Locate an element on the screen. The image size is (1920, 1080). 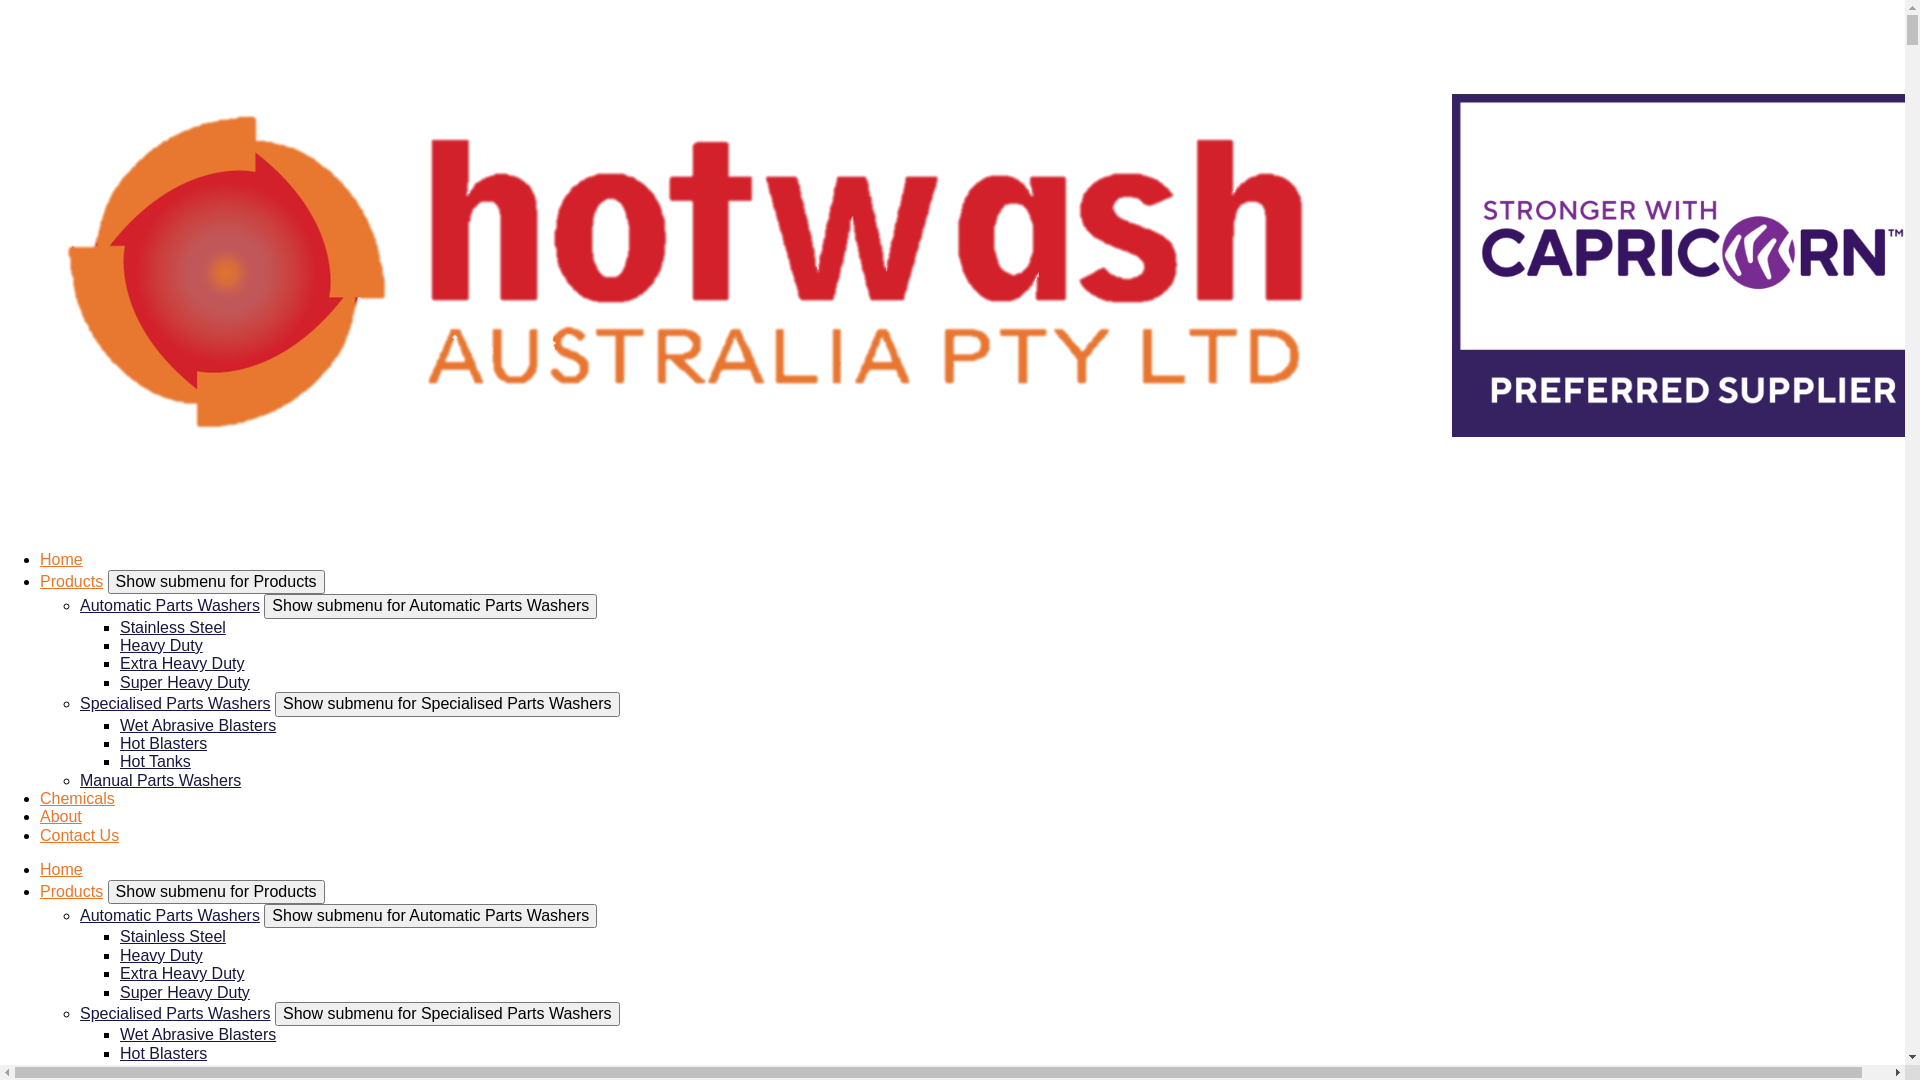
Home is located at coordinates (62, 870).